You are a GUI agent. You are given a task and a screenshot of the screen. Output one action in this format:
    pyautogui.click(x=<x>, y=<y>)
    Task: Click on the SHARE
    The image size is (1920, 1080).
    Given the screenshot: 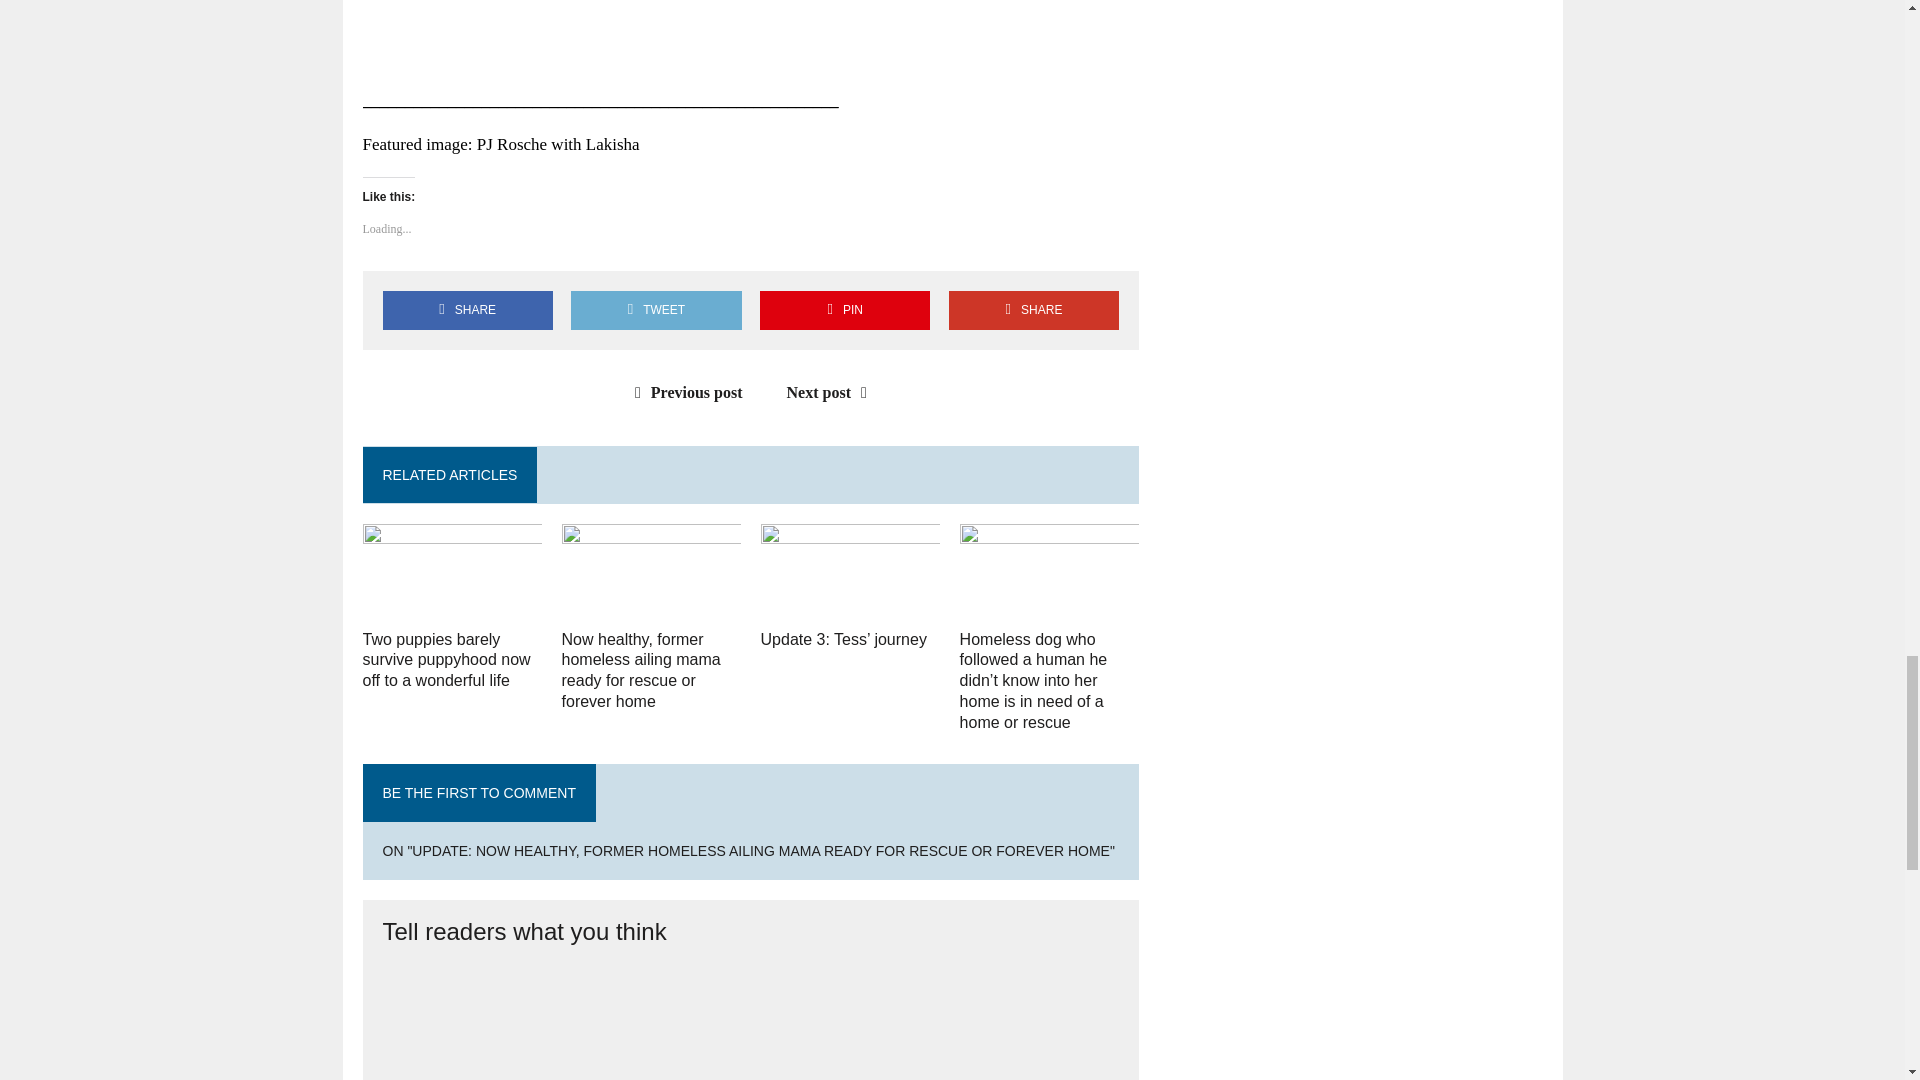 What is the action you would take?
    pyautogui.click(x=1034, y=310)
    